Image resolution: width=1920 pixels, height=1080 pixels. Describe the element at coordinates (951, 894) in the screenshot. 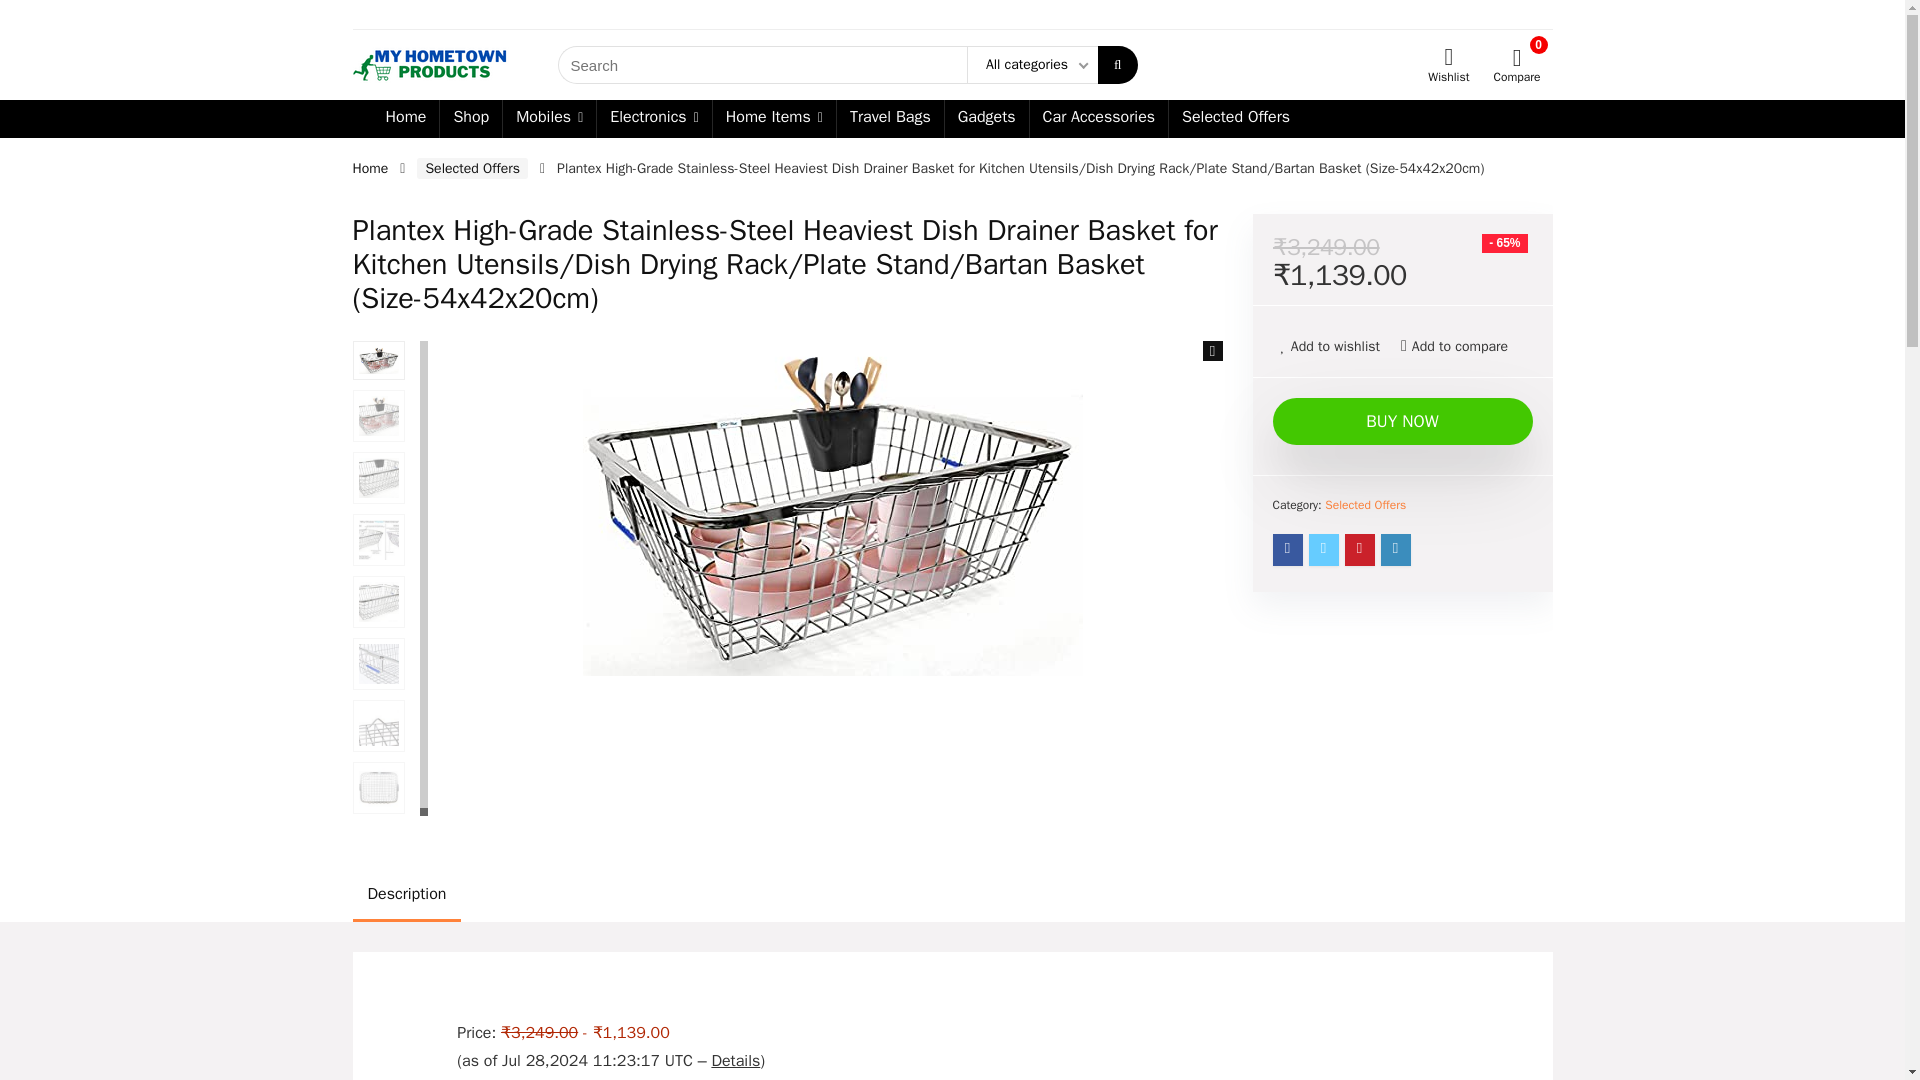

I see `Description` at that location.